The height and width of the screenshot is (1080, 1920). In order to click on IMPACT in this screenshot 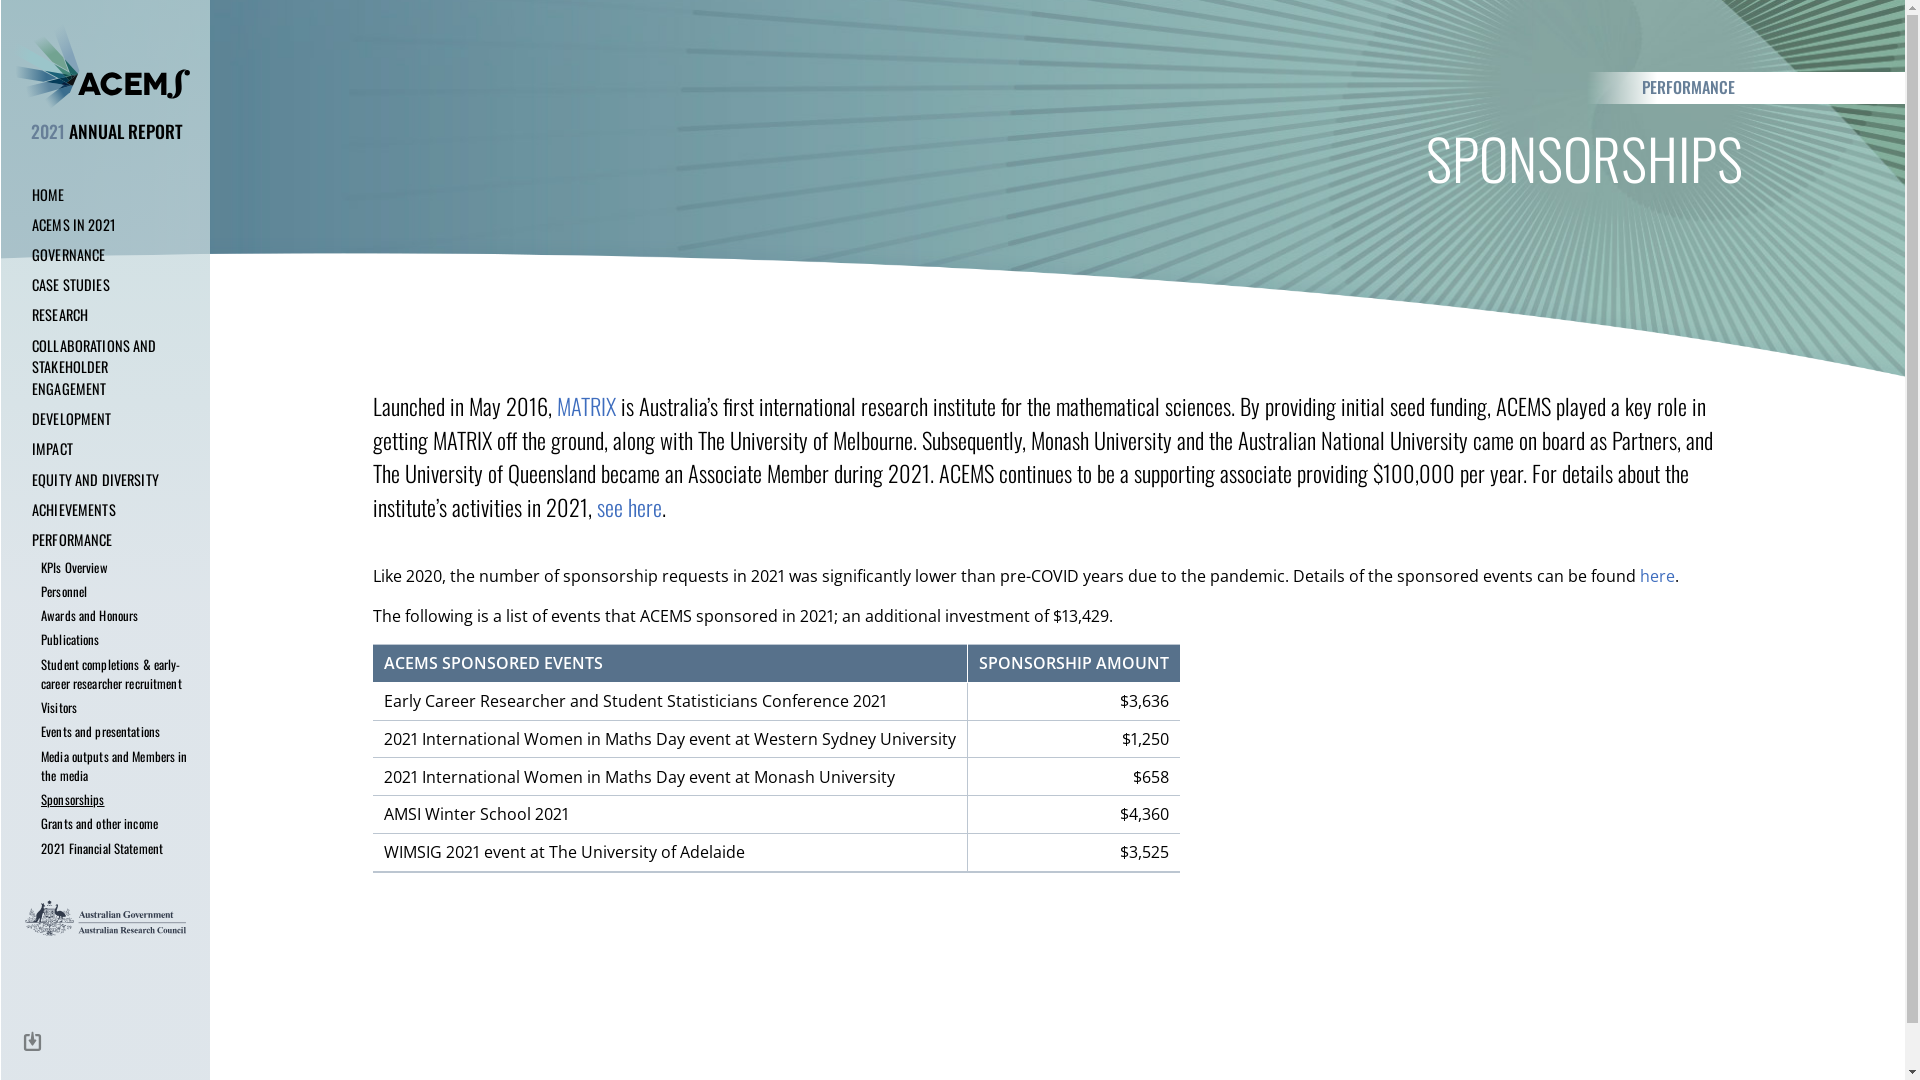, I will do `click(106, 449)`.